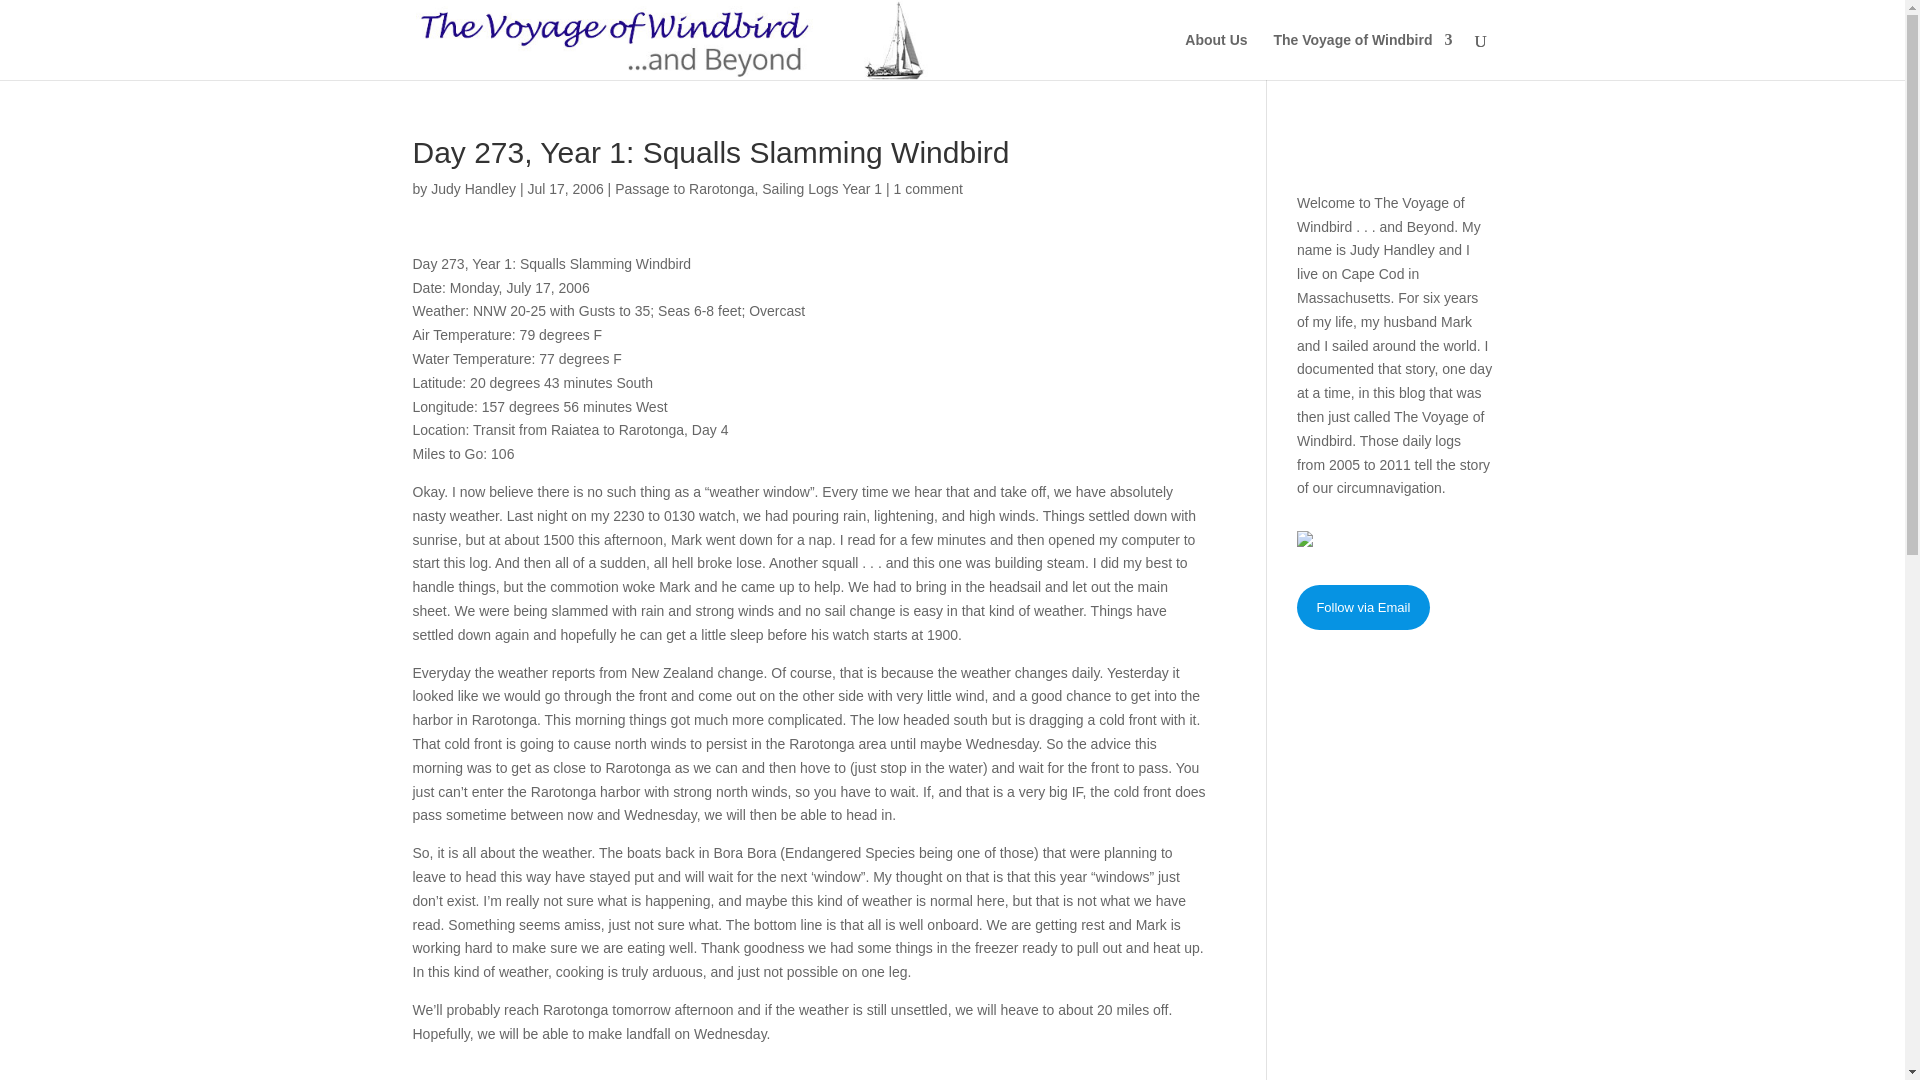 Image resolution: width=1920 pixels, height=1080 pixels. I want to click on About Us, so click(1215, 56).